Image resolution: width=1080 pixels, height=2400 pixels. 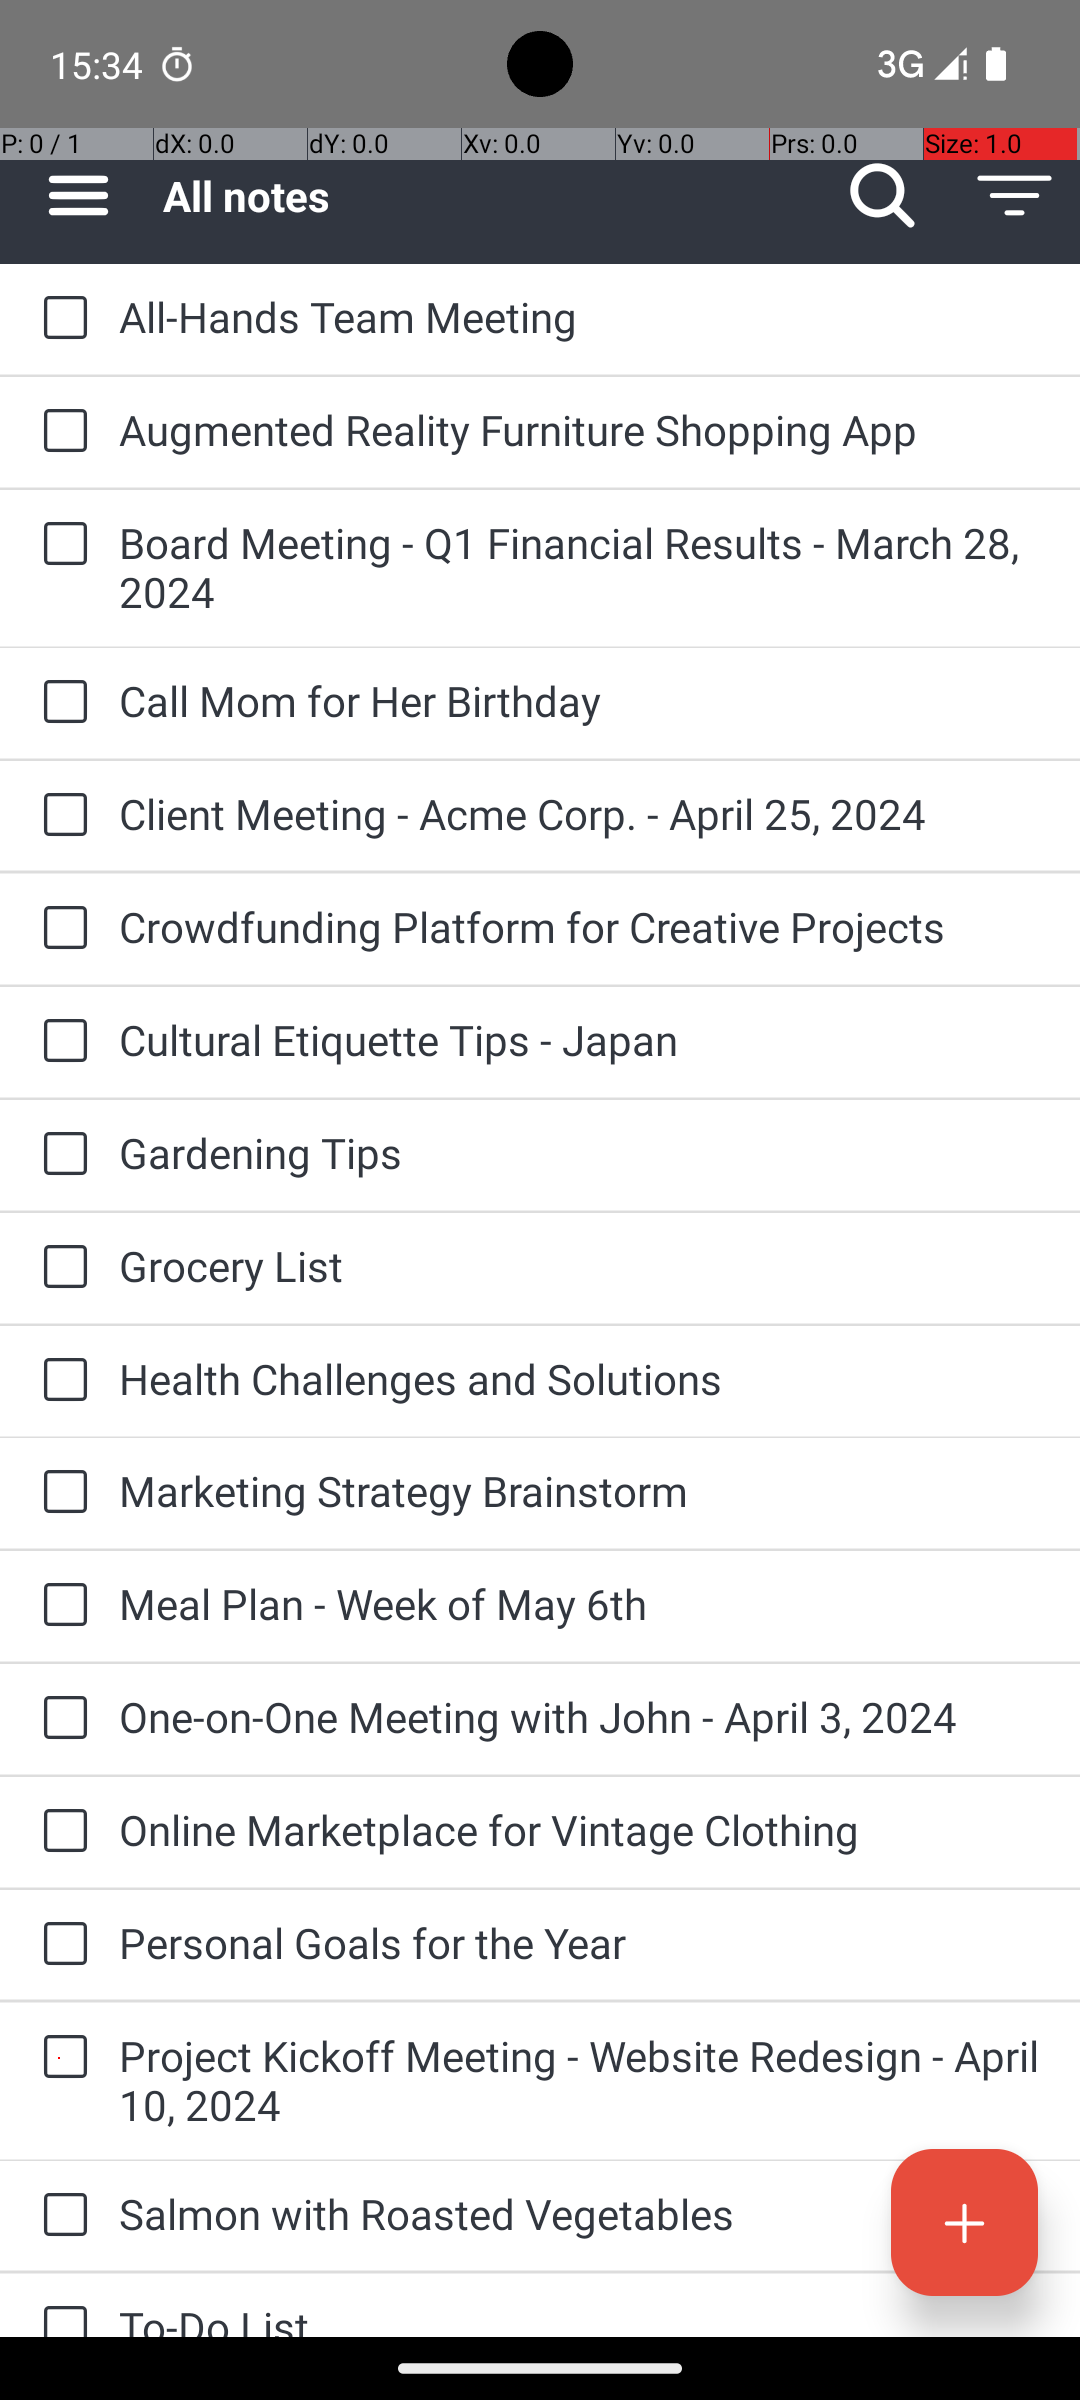 What do you see at coordinates (60, 2306) in the screenshot?
I see `to-do: To-Do List` at bounding box center [60, 2306].